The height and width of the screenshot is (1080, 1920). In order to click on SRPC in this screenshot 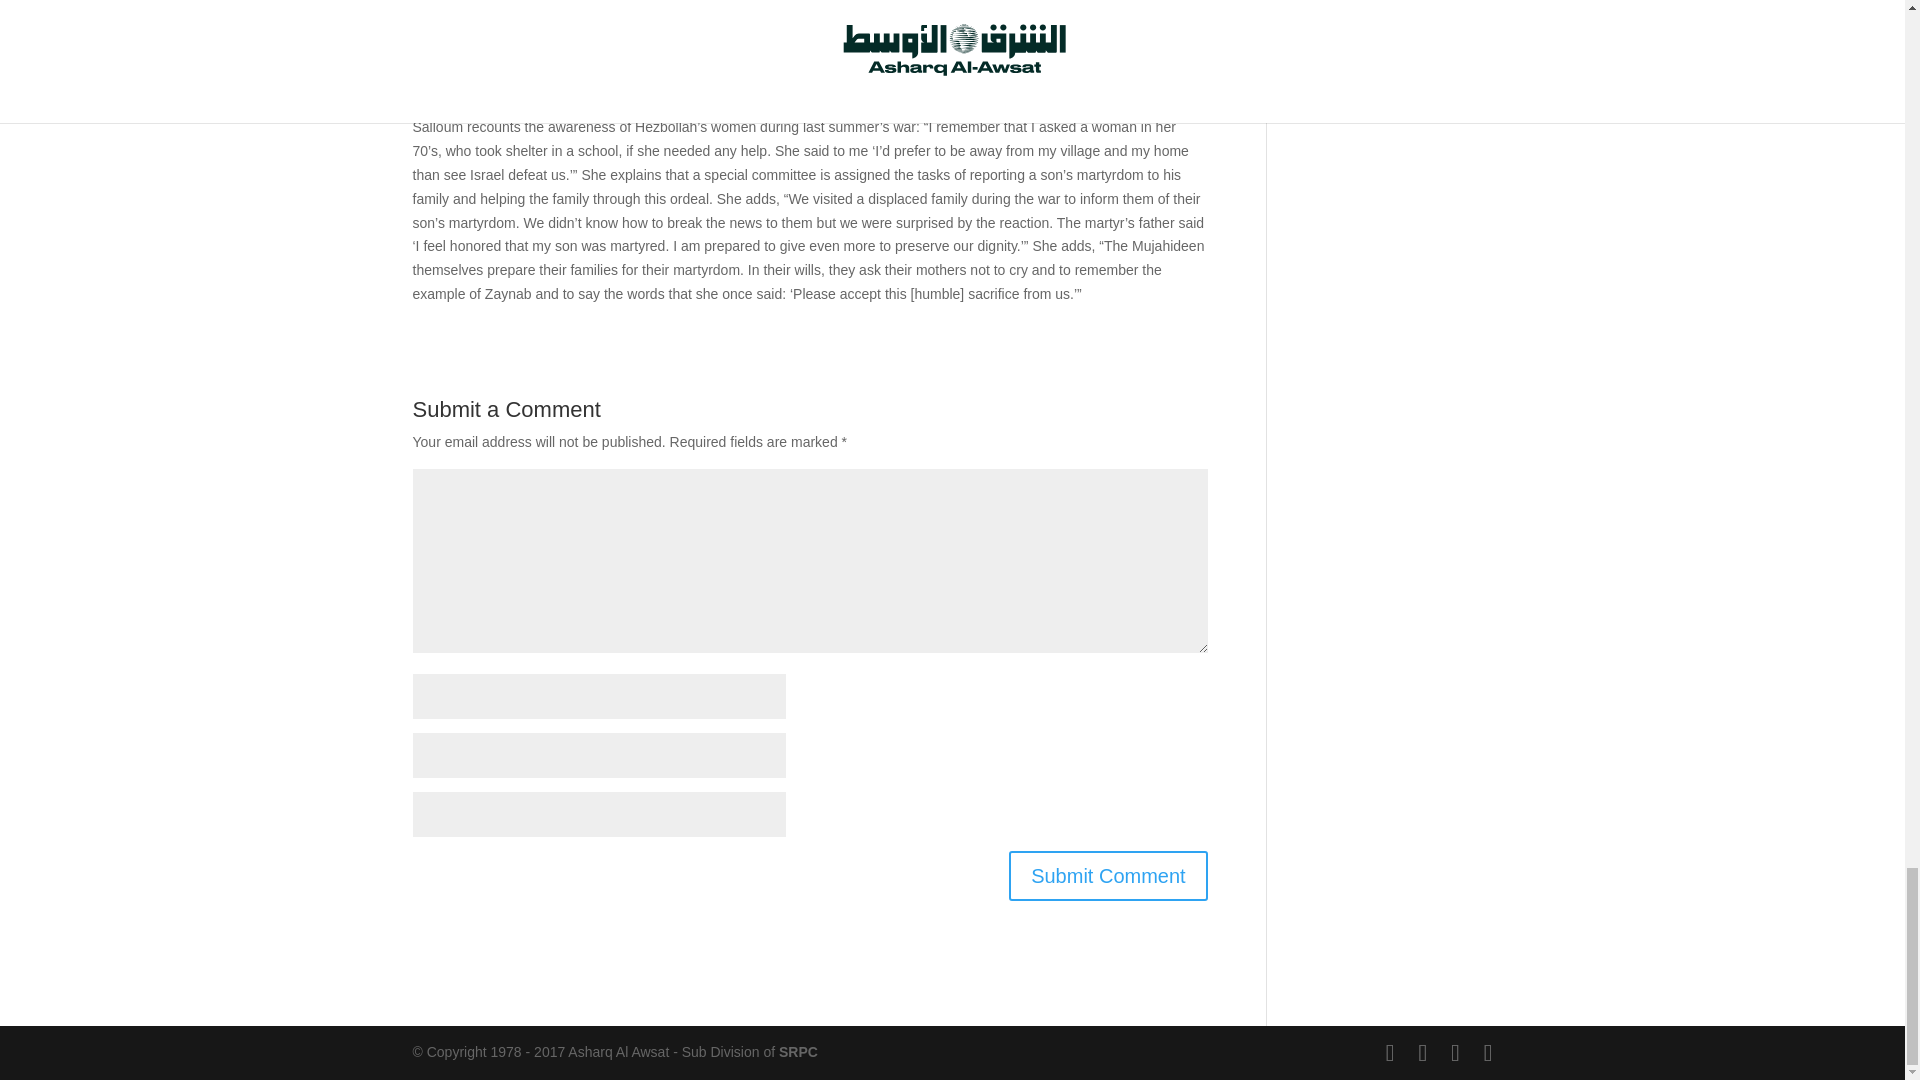, I will do `click(798, 1052)`.